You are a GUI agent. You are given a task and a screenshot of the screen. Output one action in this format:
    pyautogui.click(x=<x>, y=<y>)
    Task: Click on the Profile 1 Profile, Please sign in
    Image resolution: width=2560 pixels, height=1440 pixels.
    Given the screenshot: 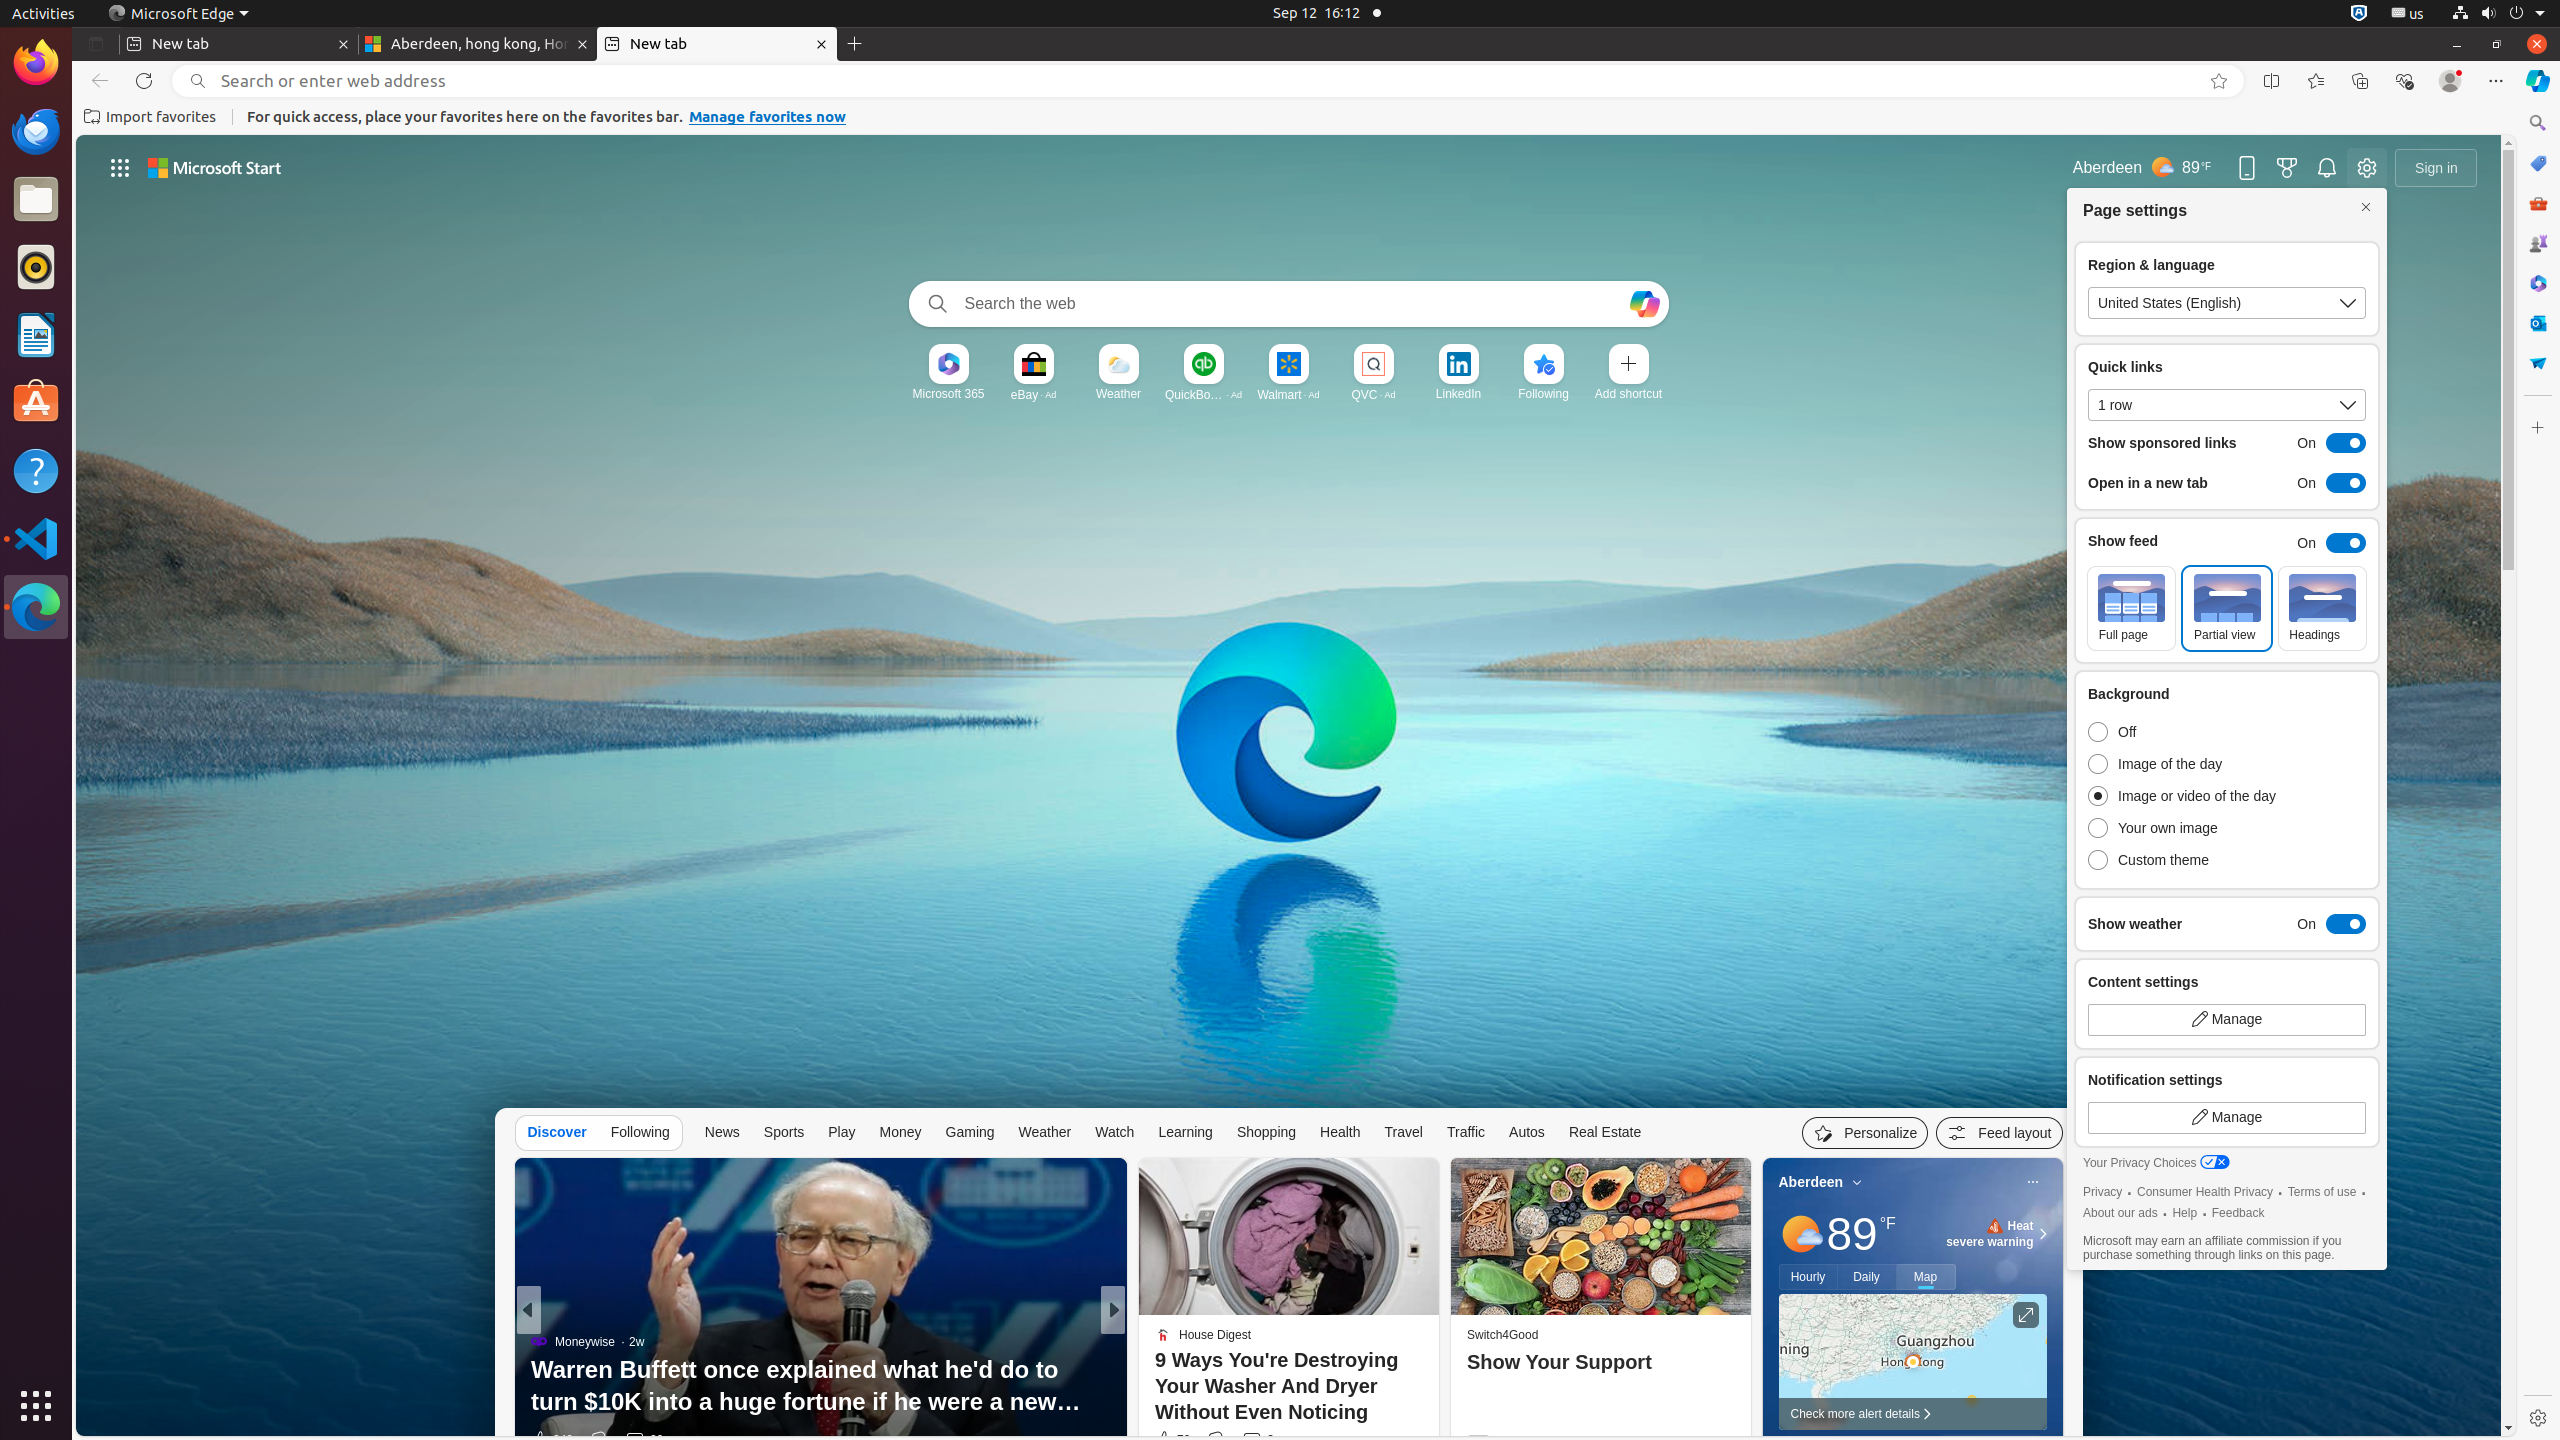 What is the action you would take?
    pyautogui.click(x=2450, y=81)
    